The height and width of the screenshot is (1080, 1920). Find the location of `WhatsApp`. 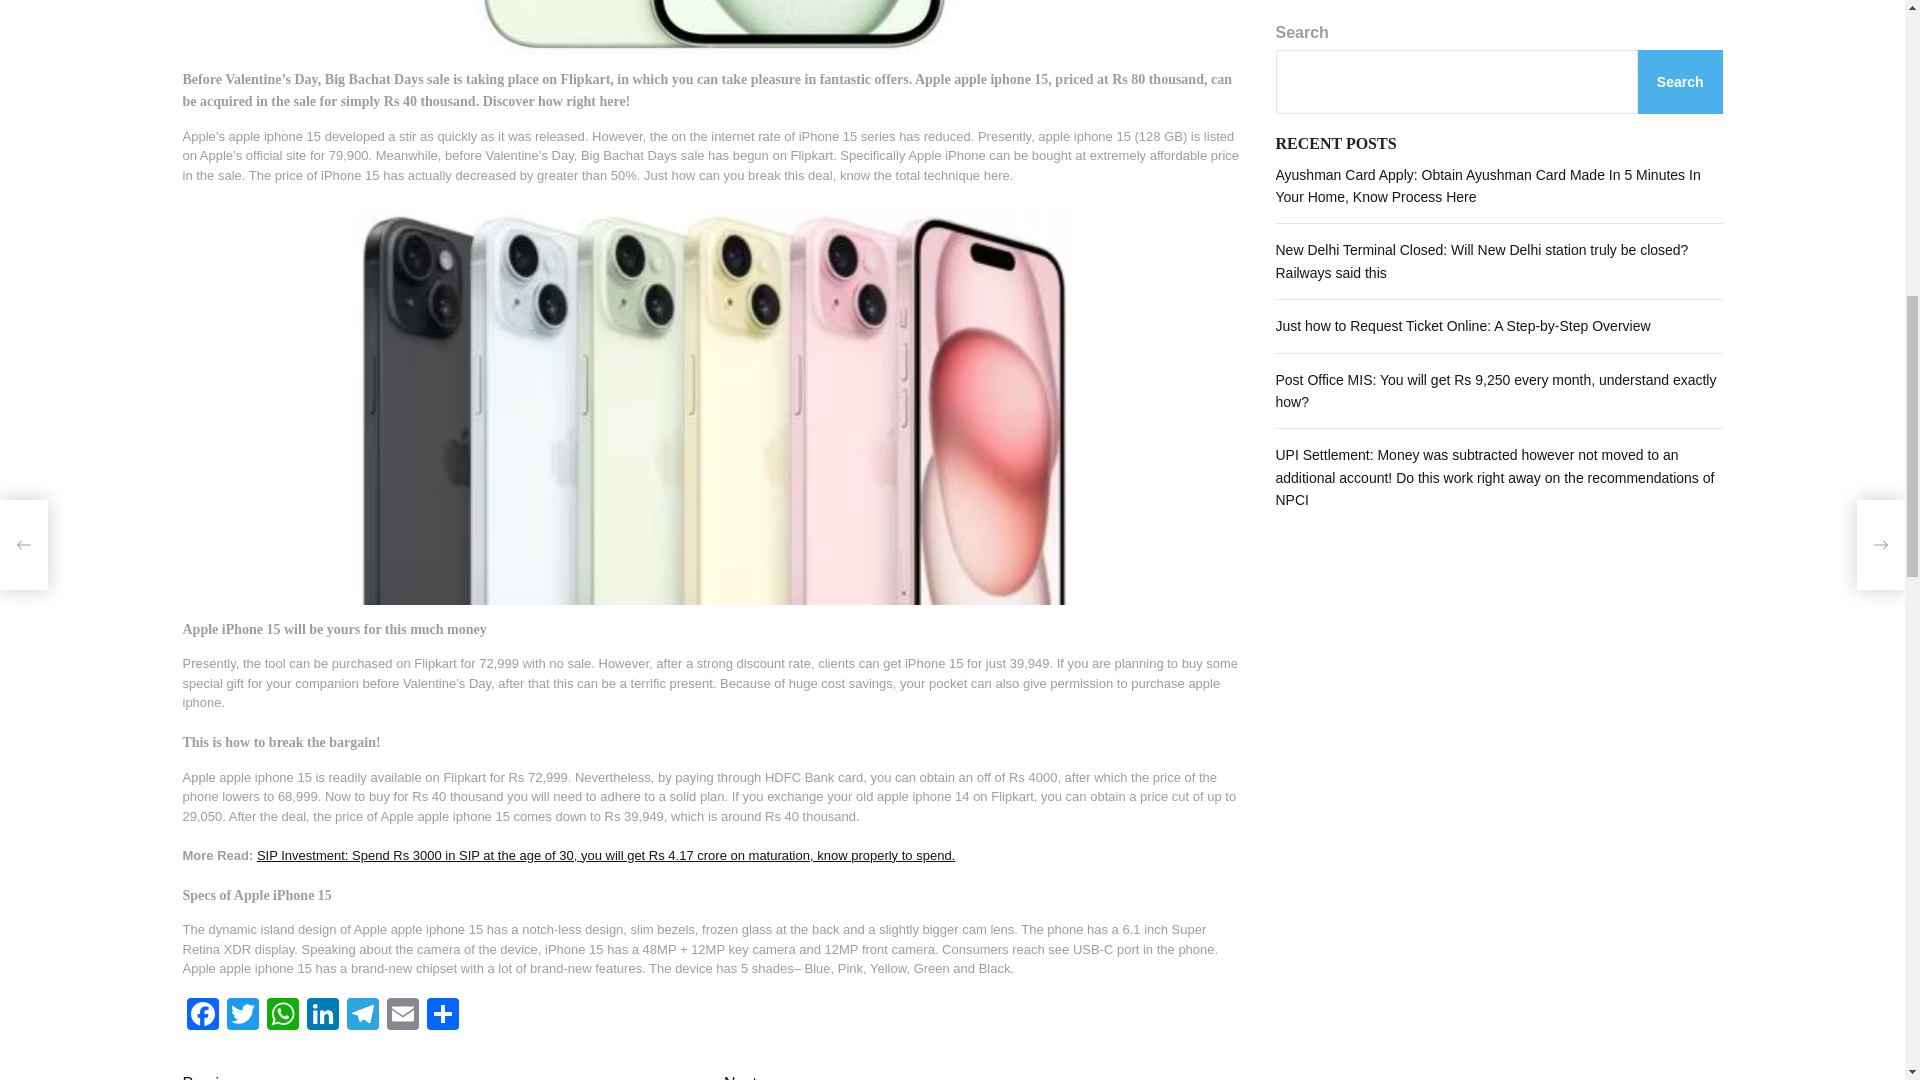

WhatsApp is located at coordinates (281, 1016).